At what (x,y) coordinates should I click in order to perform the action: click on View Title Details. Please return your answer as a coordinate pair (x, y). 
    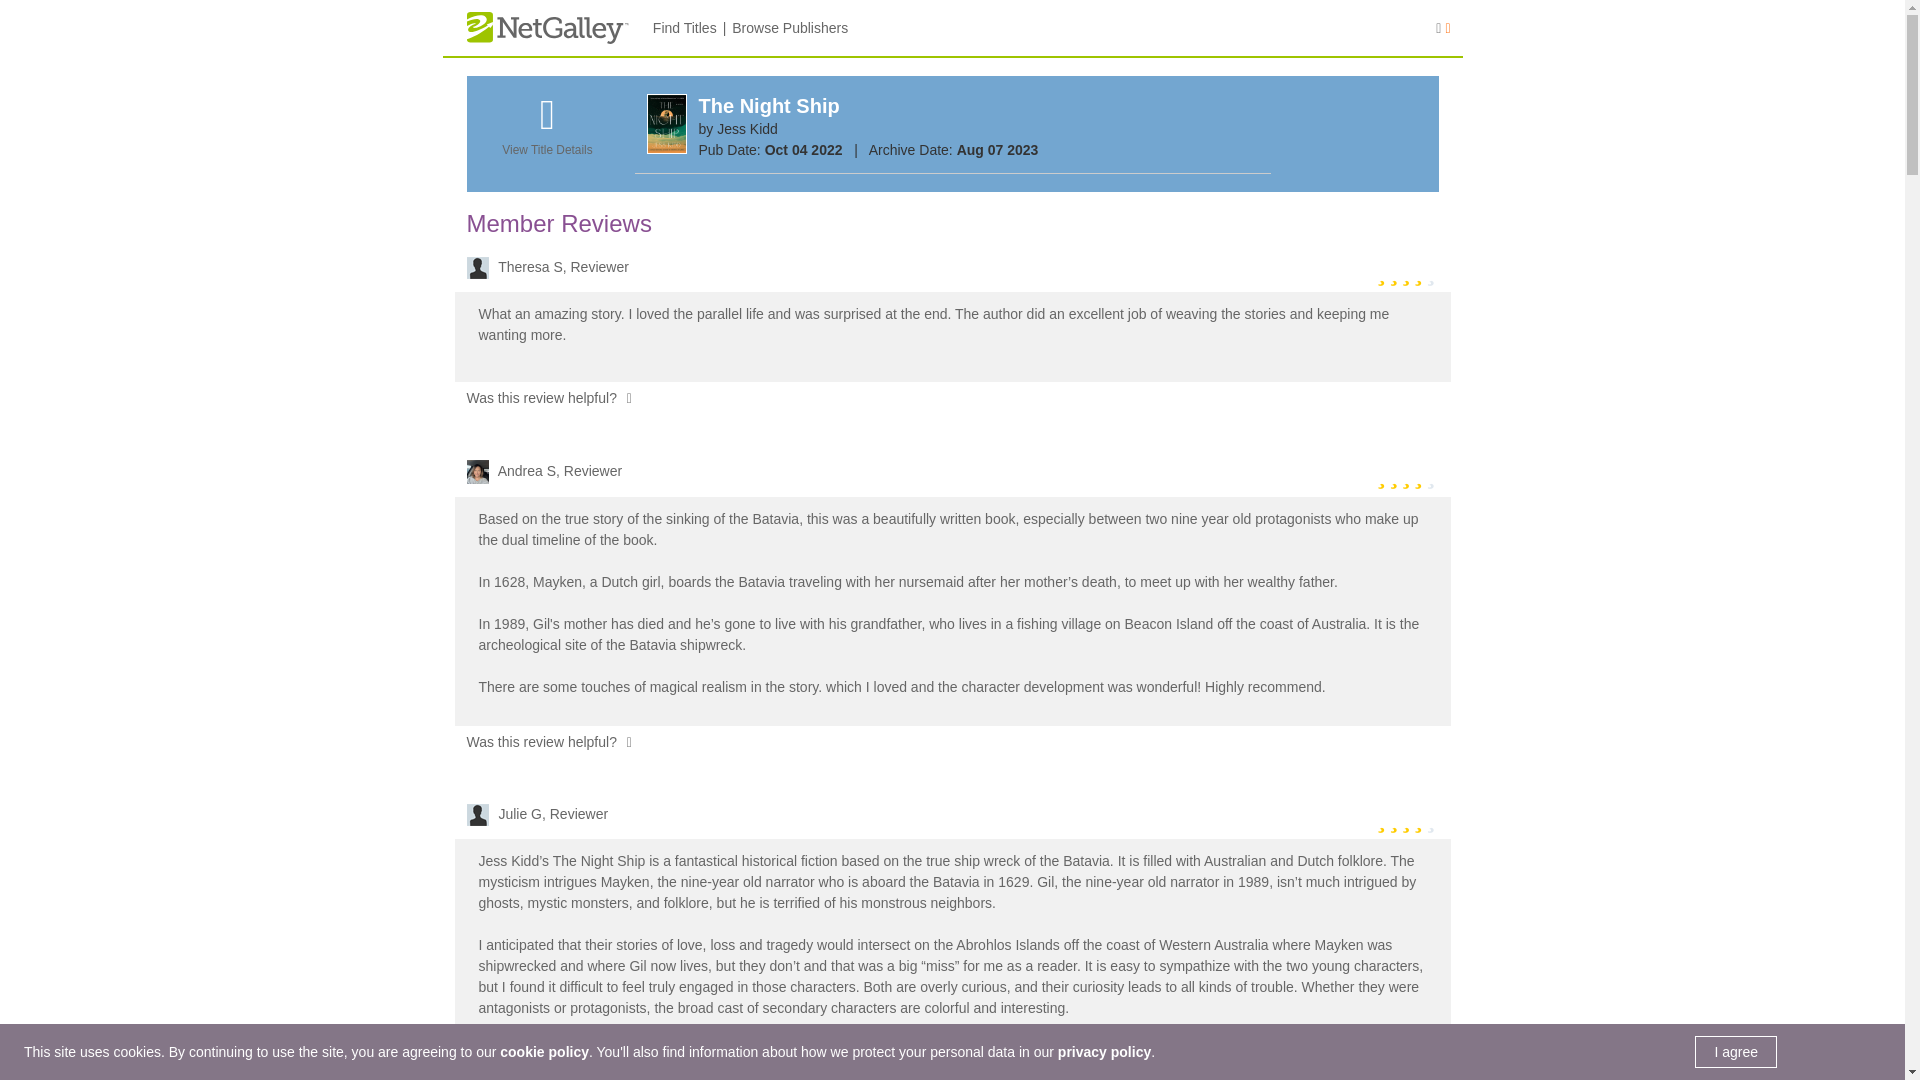
    Looking at the image, I should click on (546, 137).